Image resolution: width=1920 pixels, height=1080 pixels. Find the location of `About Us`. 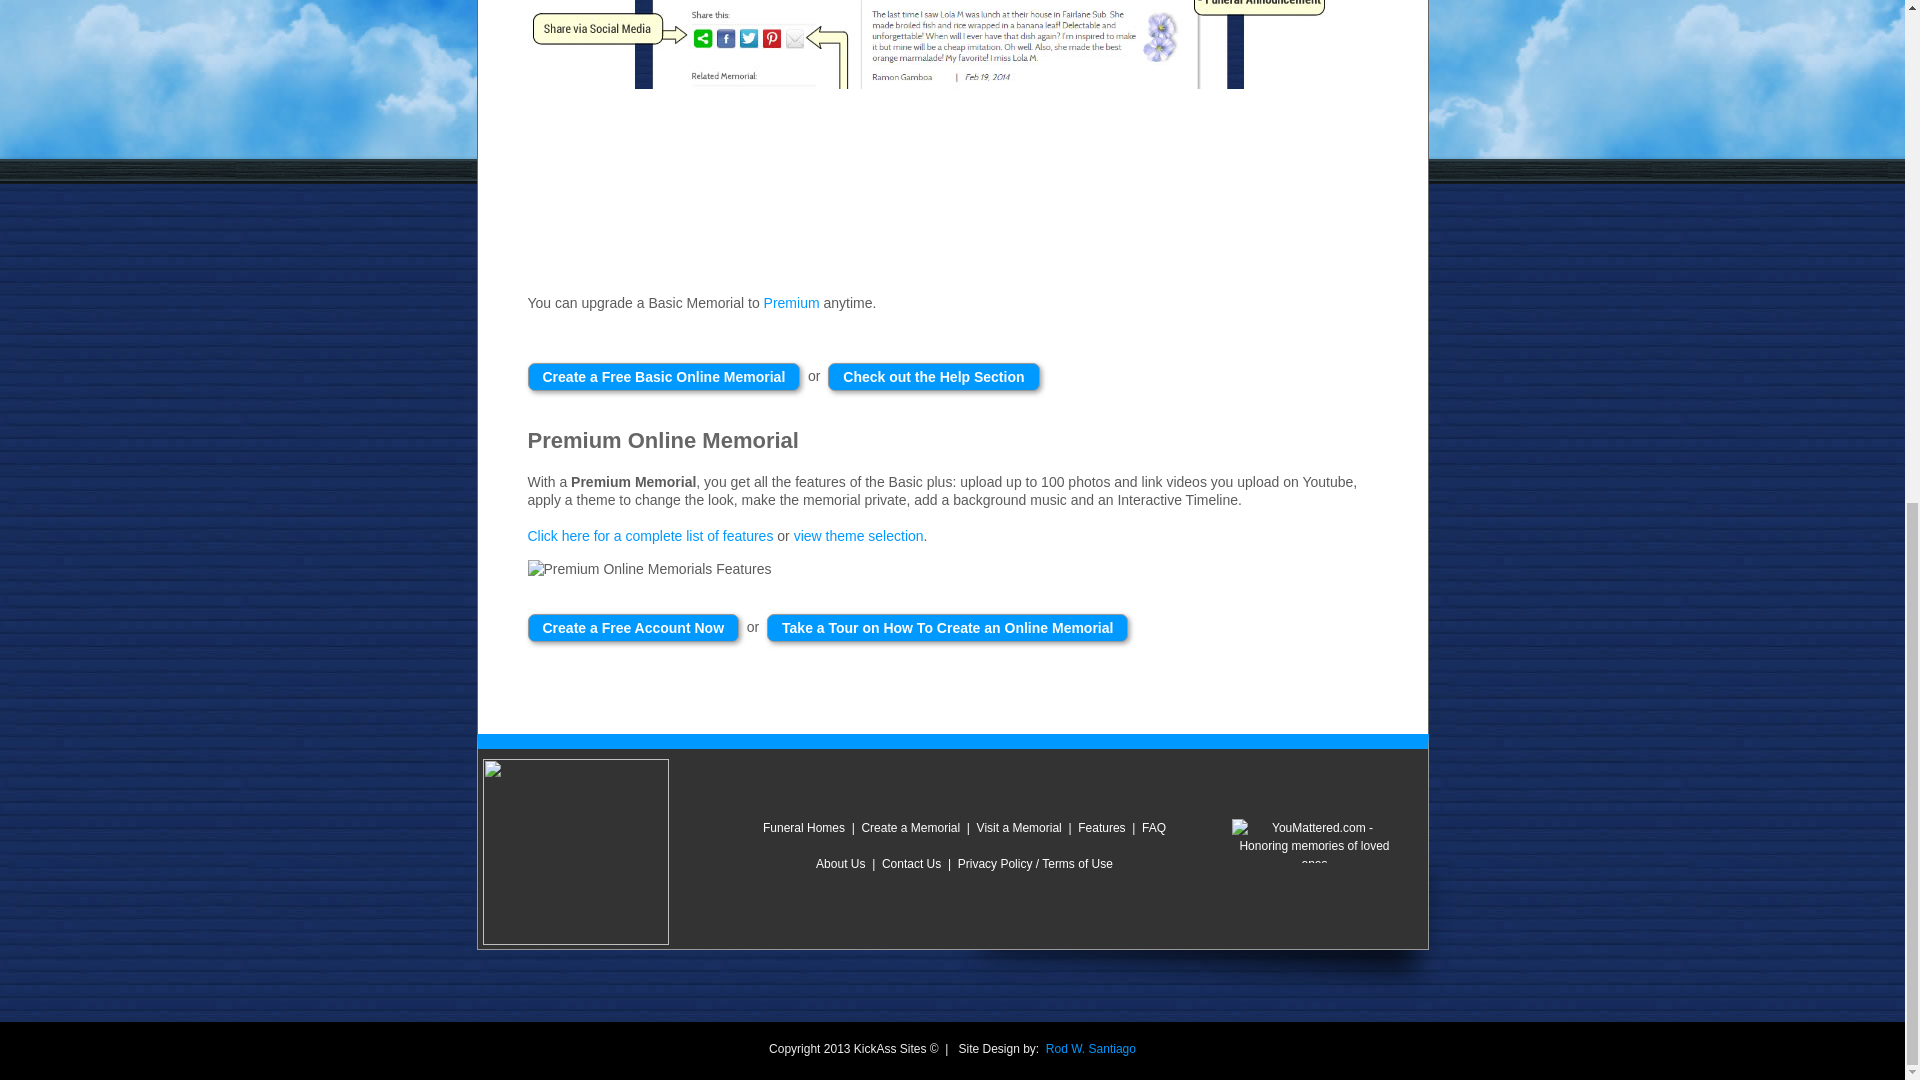

About Us is located at coordinates (840, 864).